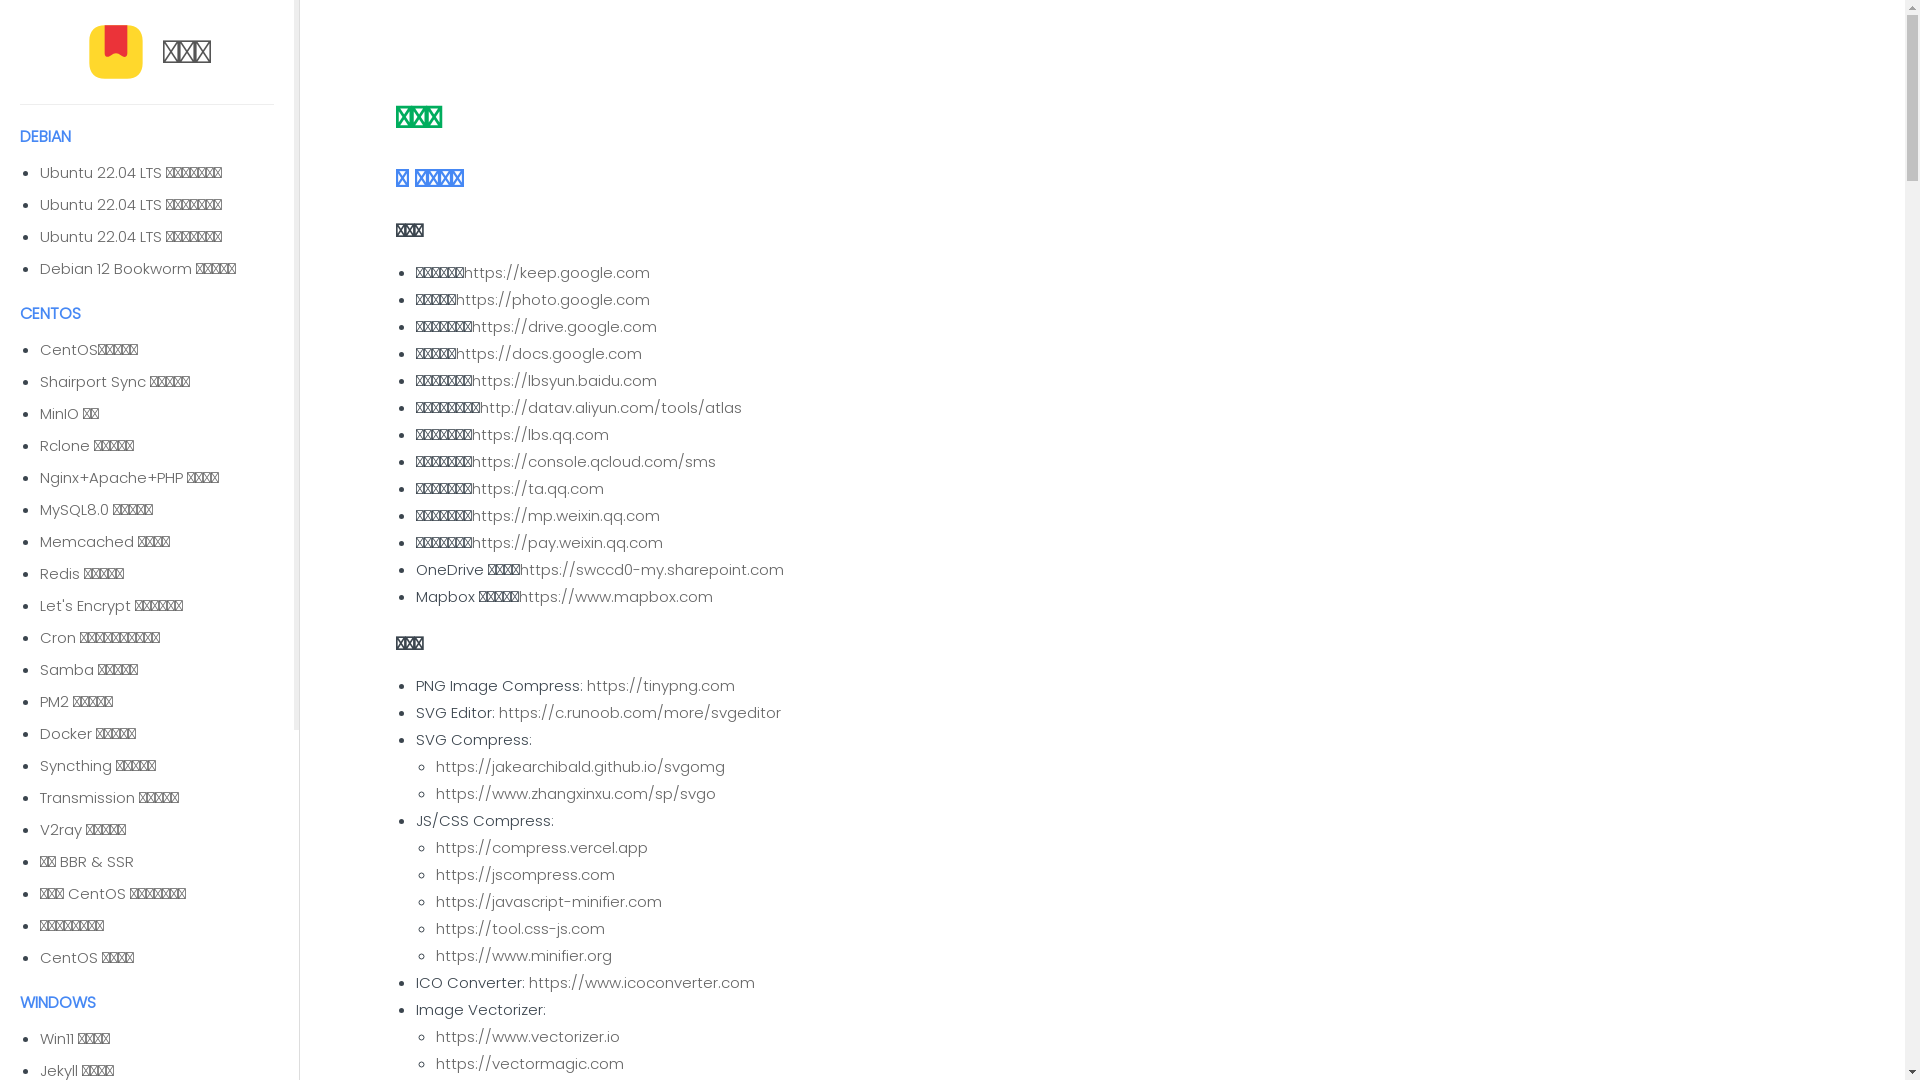 The height and width of the screenshot is (1080, 1920). What do you see at coordinates (549, 902) in the screenshot?
I see `https://javascript-minifier.com` at bounding box center [549, 902].